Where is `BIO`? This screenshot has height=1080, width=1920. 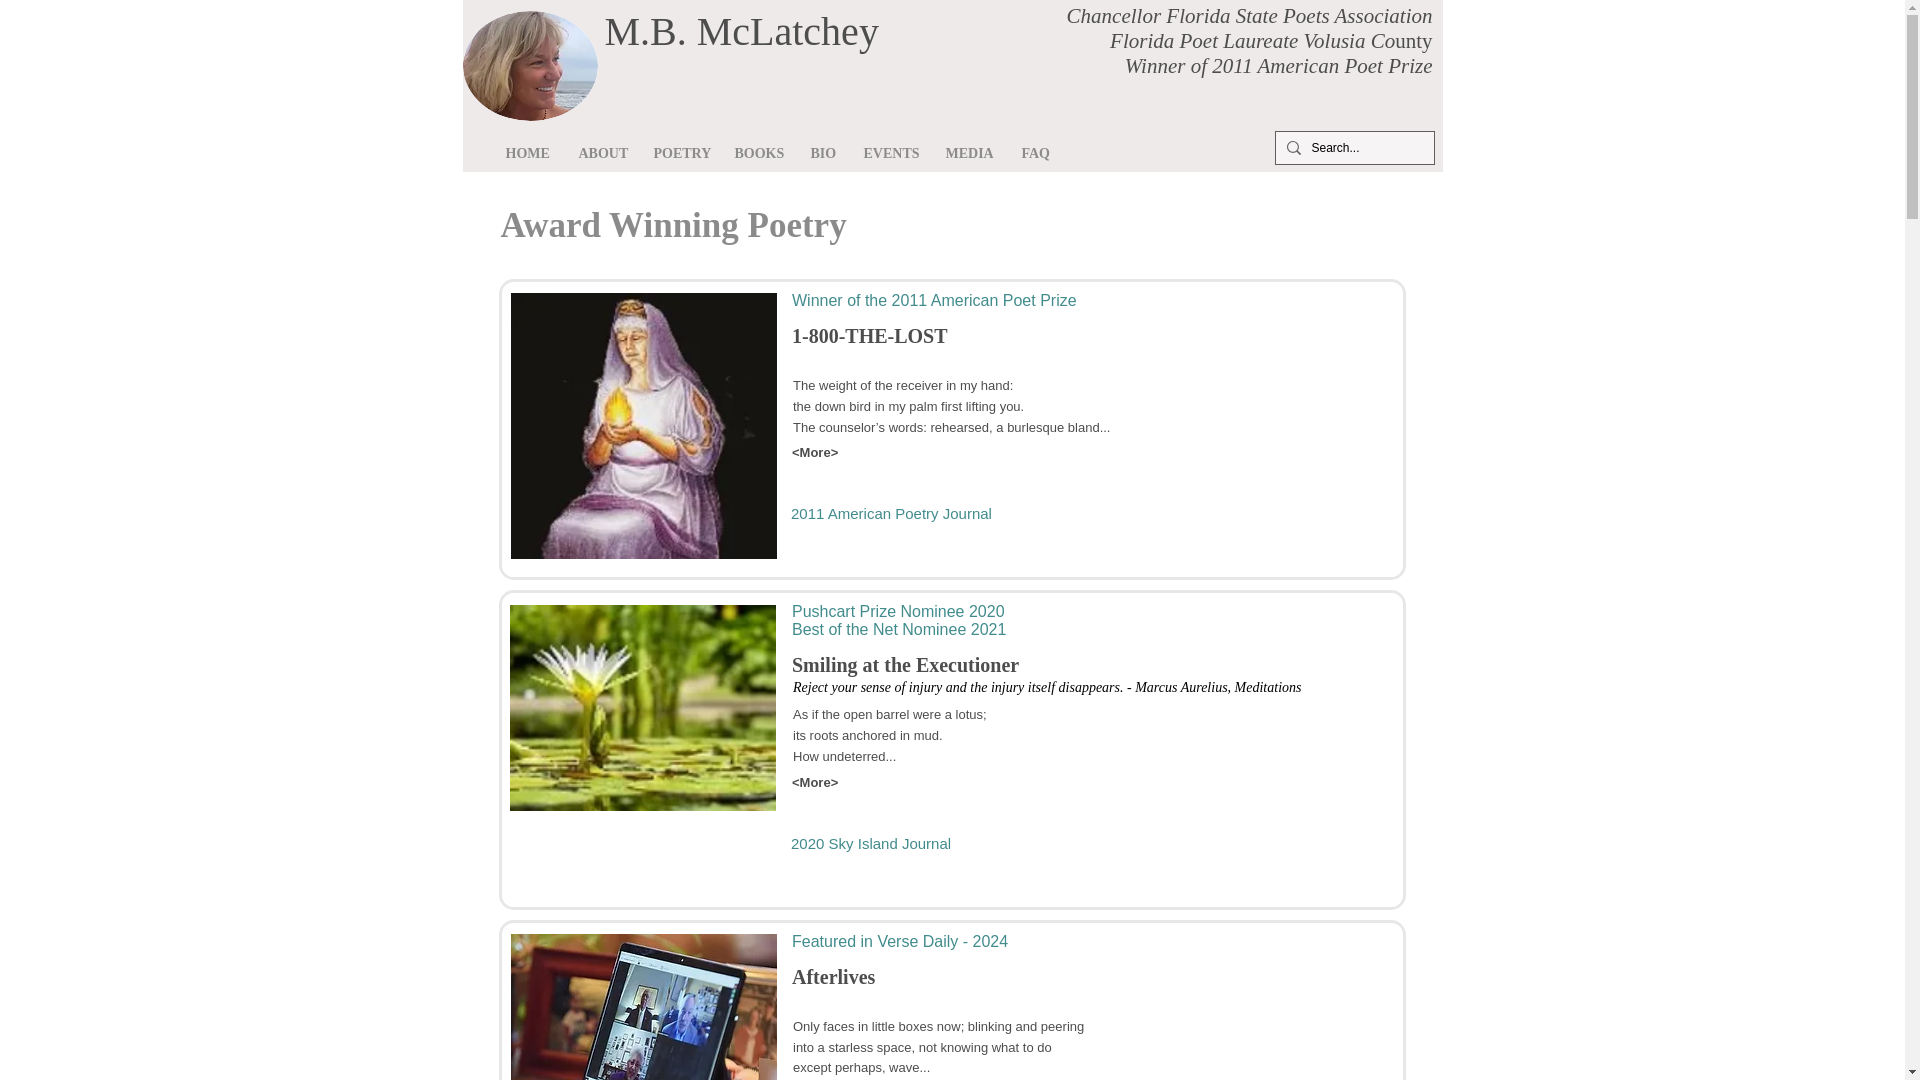
BIO is located at coordinates (822, 153).